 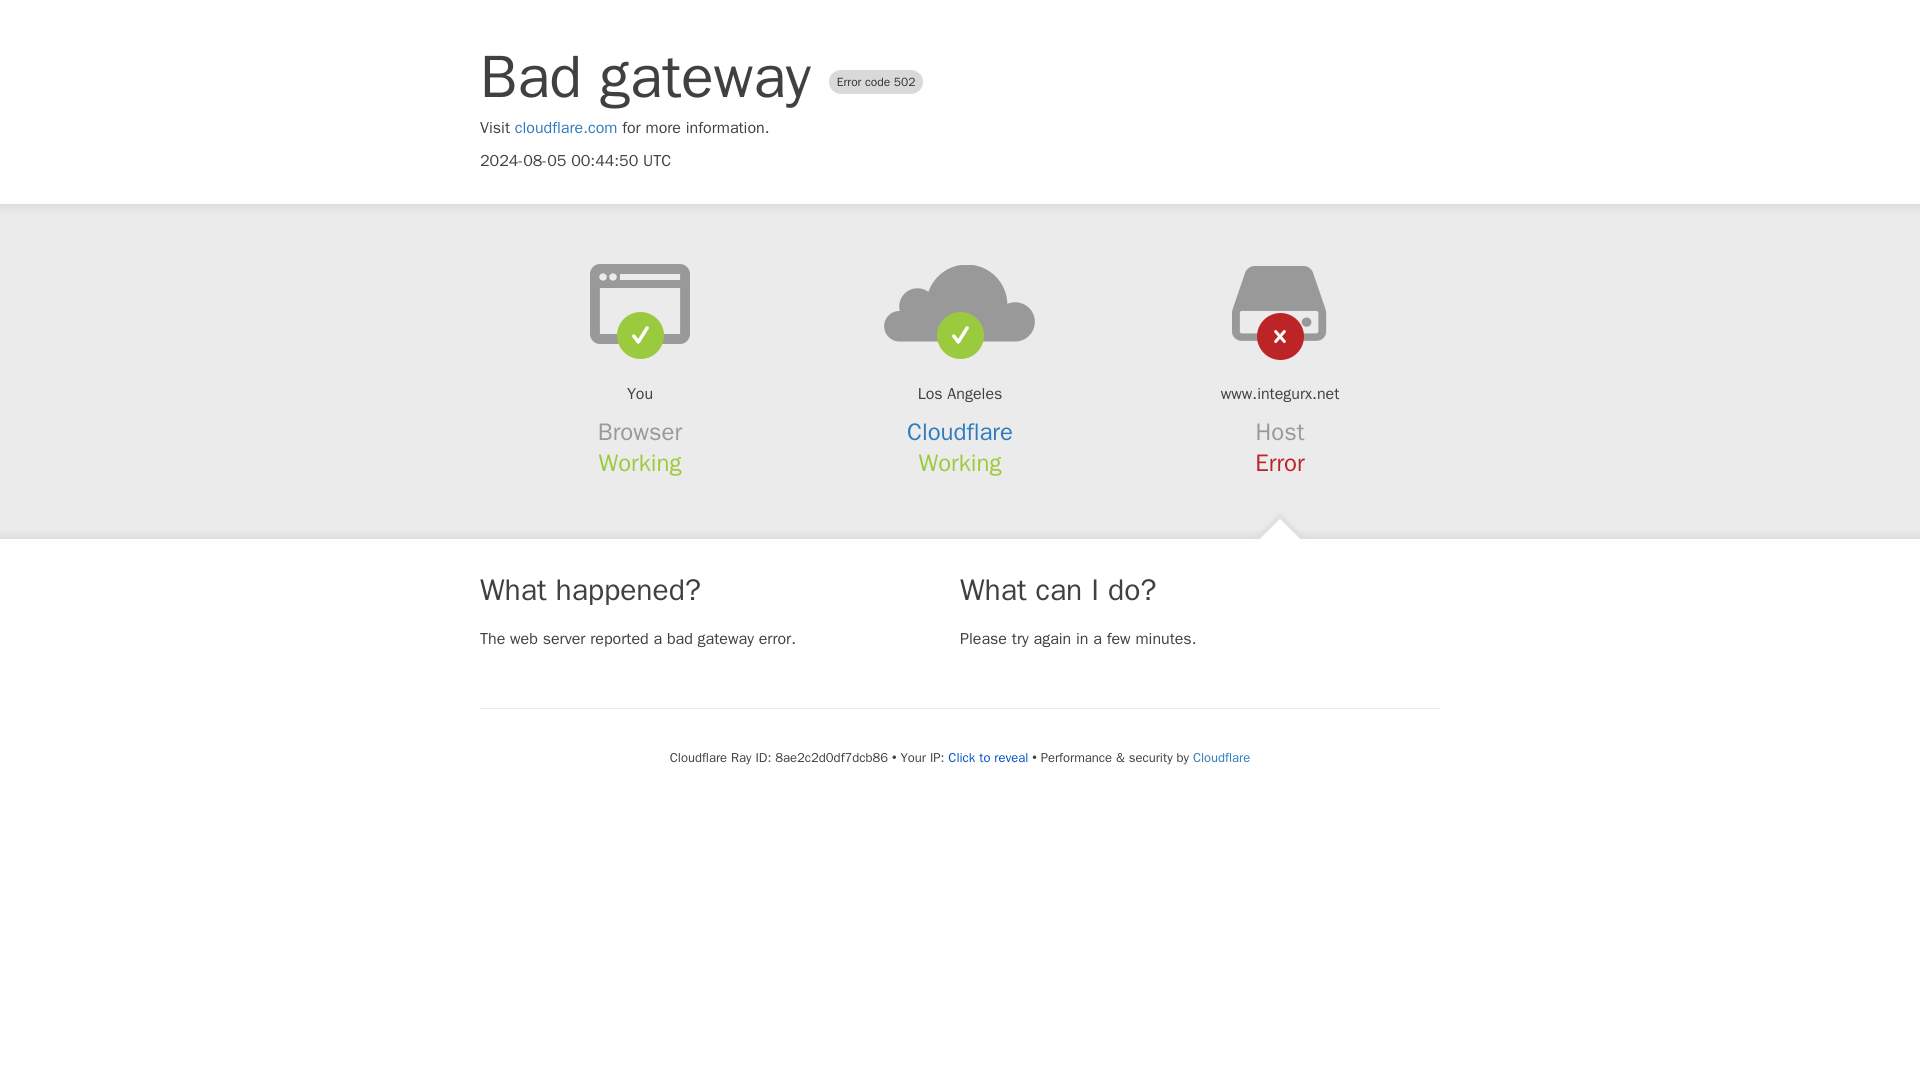 I want to click on Cloudflare, so click(x=1220, y=757).